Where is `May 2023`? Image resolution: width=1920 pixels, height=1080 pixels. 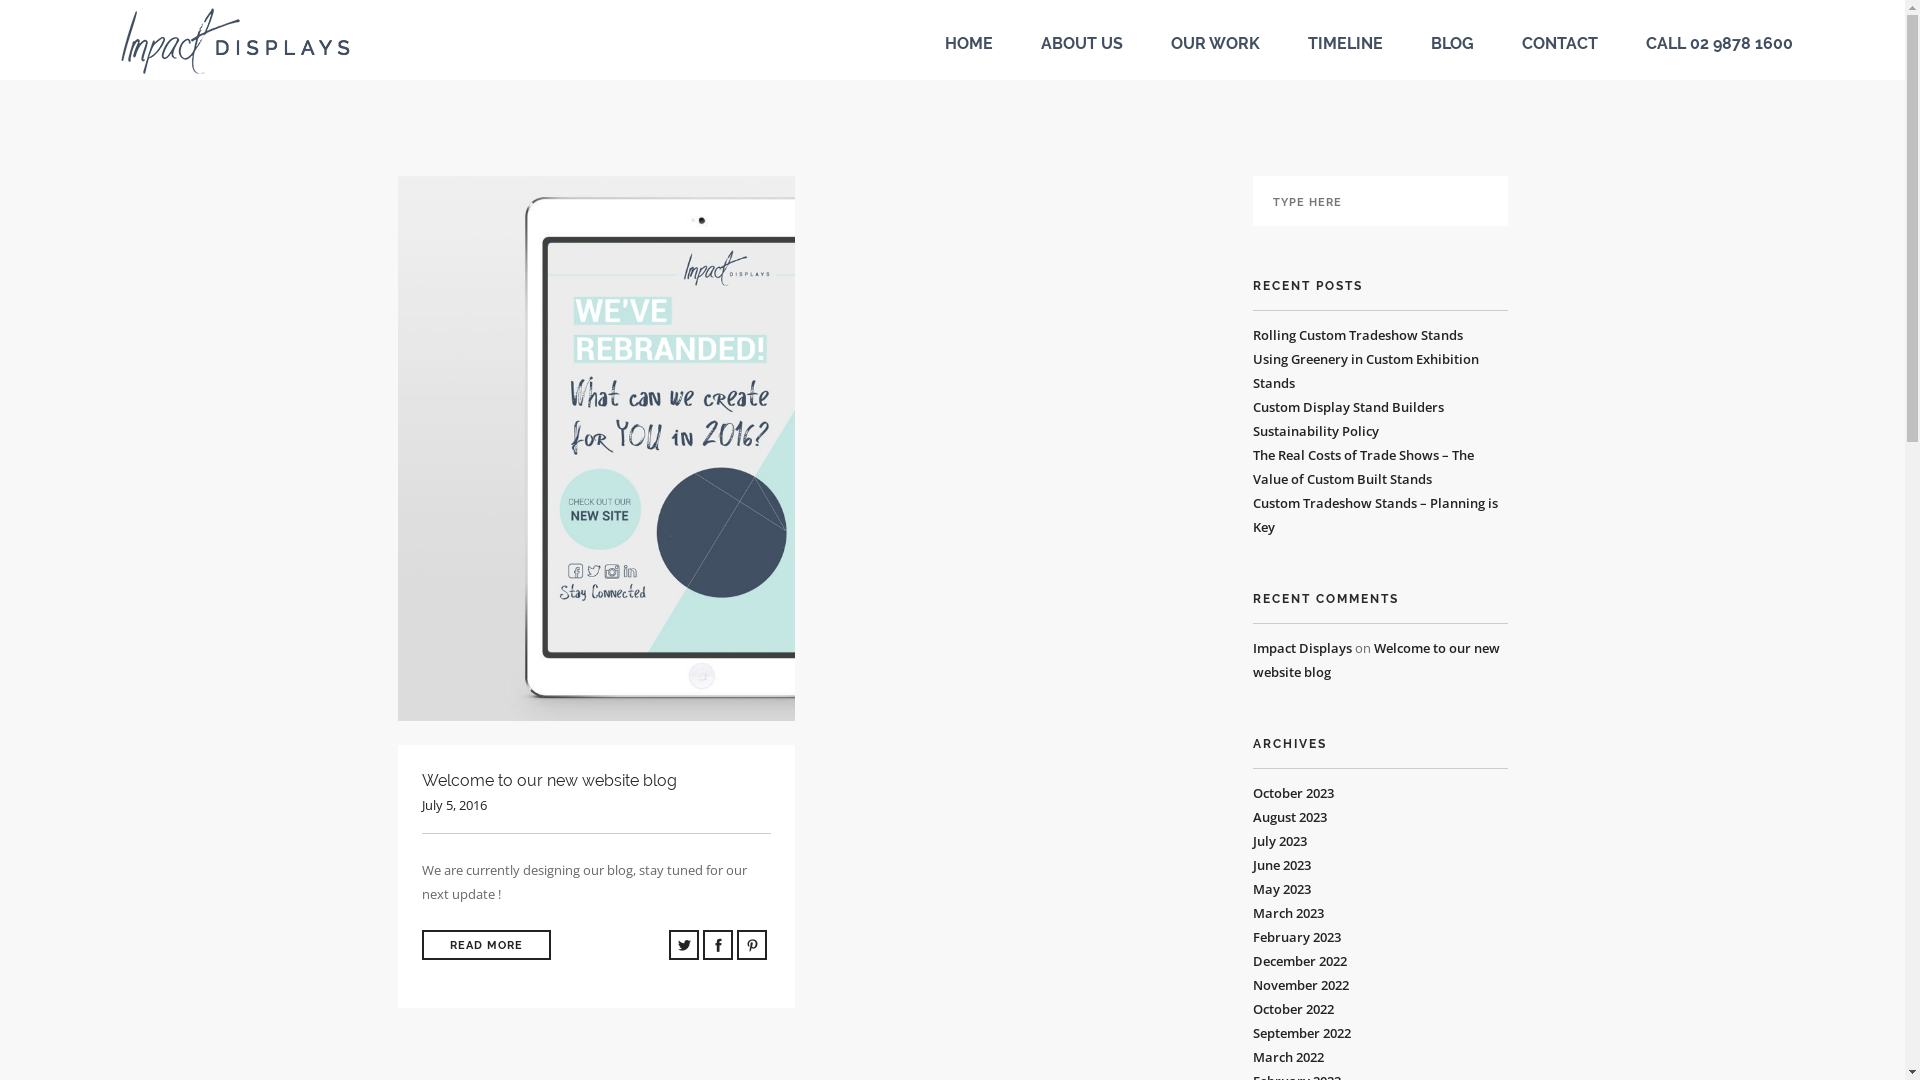
May 2023 is located at coordinates (1281, 889).